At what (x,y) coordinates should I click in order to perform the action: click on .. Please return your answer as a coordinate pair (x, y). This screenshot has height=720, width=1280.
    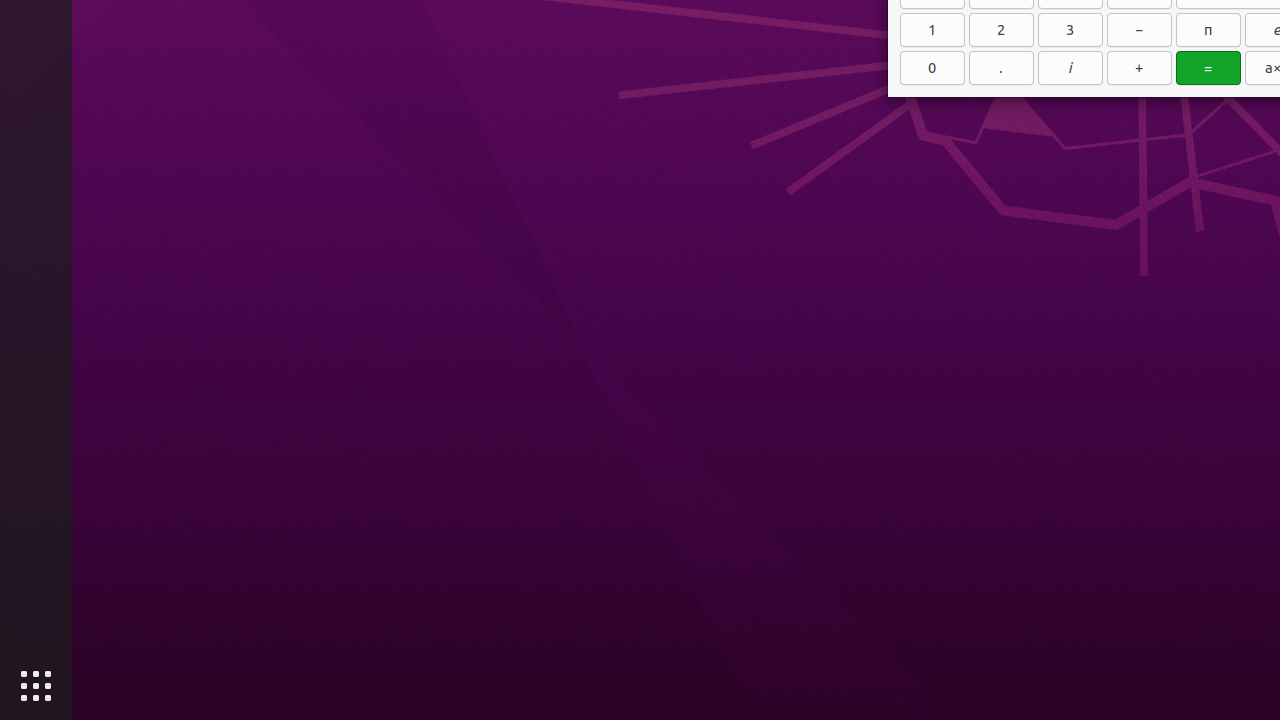
    Looking at the image, I should click on (1002, 68).